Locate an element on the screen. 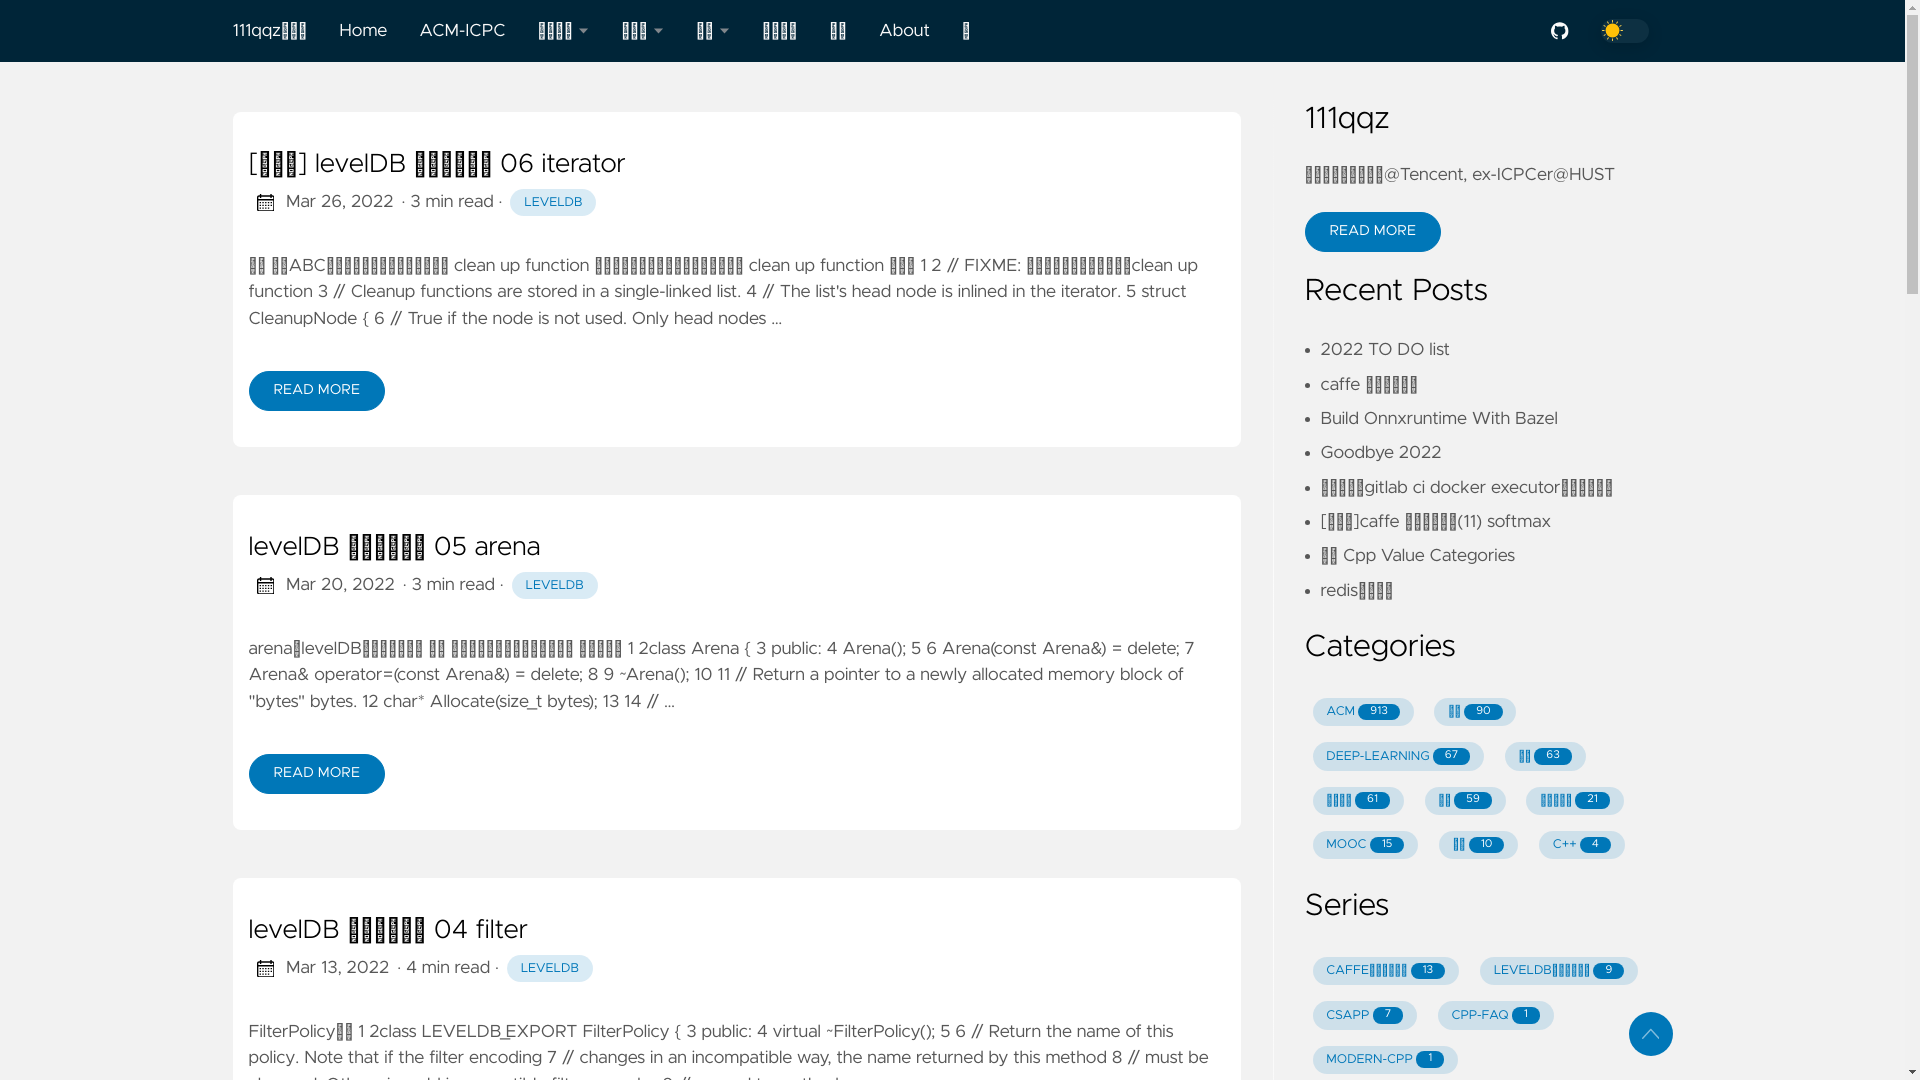 This screenshot has width=1920, height=1080. MODERN-CPP
1 is located at coordinates (1384, 1060).